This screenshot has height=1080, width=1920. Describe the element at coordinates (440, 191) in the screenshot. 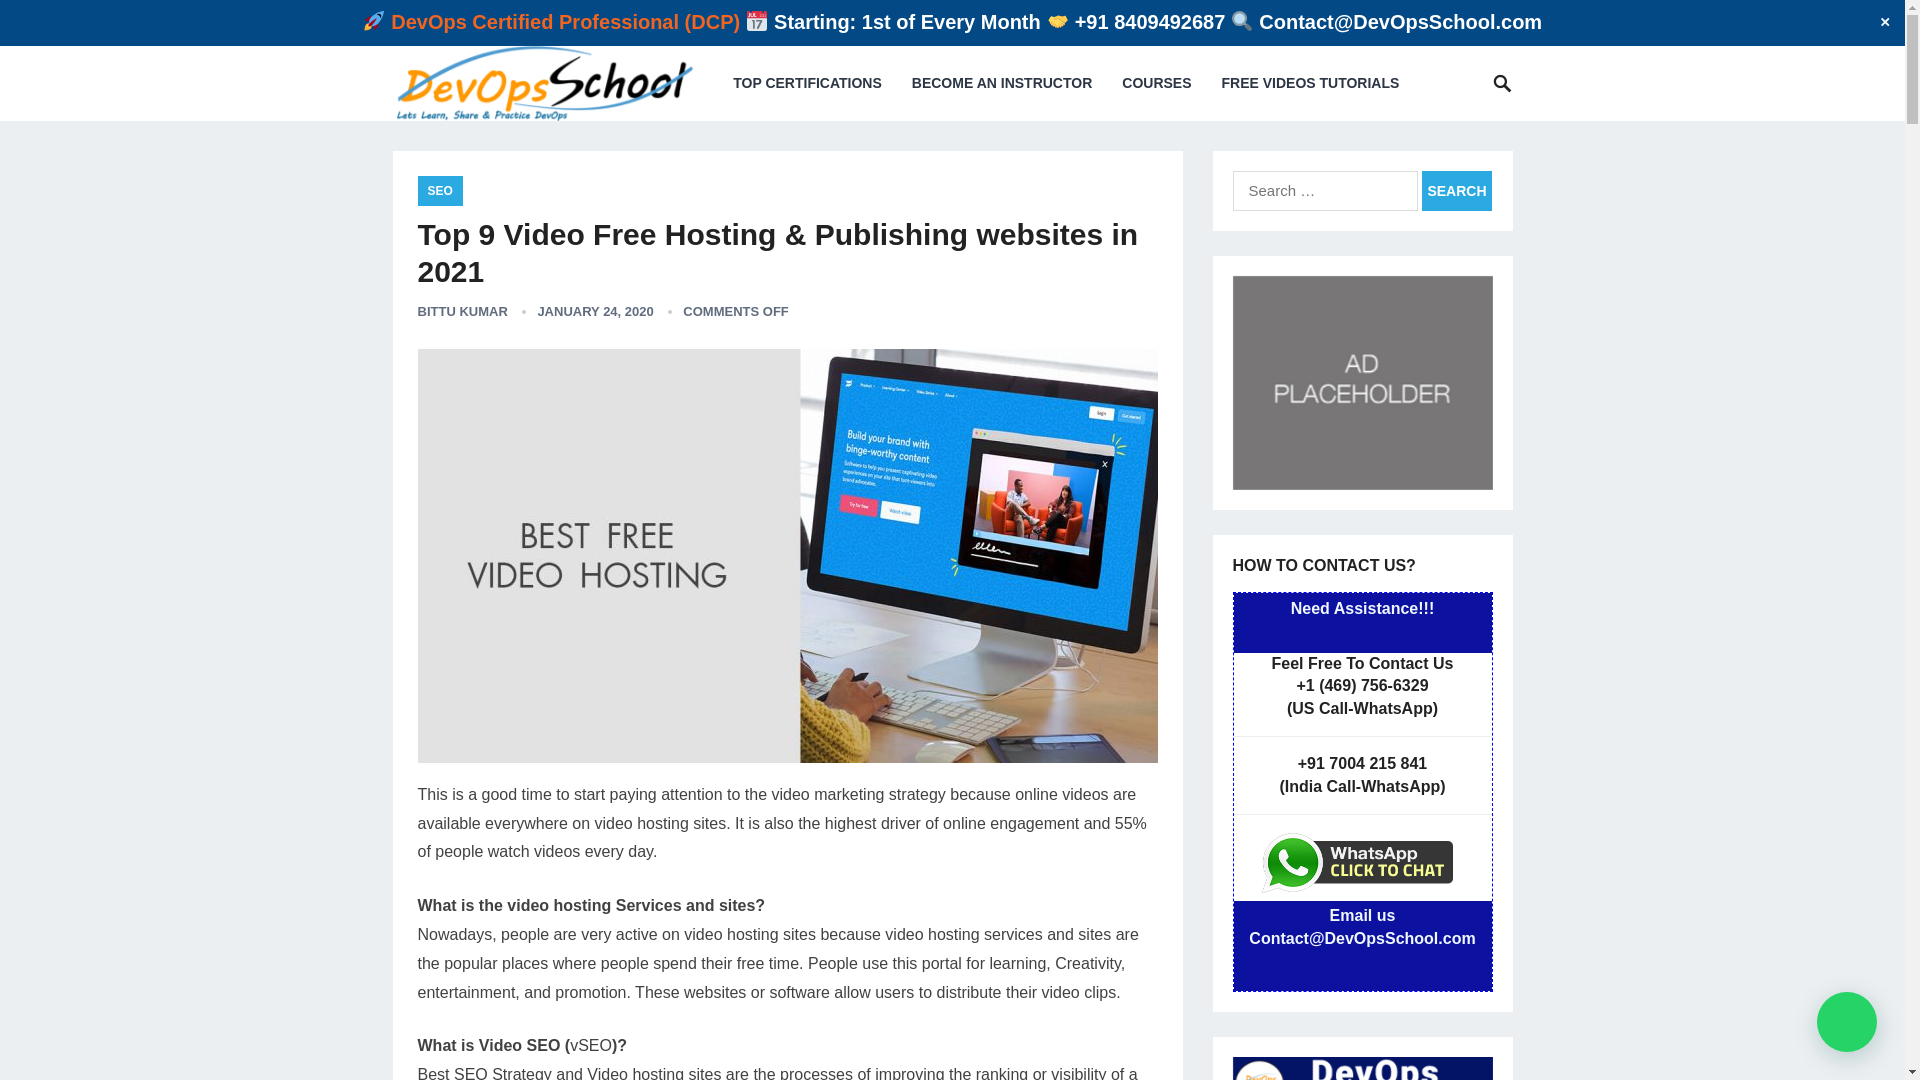

I see `SEO` at that location.